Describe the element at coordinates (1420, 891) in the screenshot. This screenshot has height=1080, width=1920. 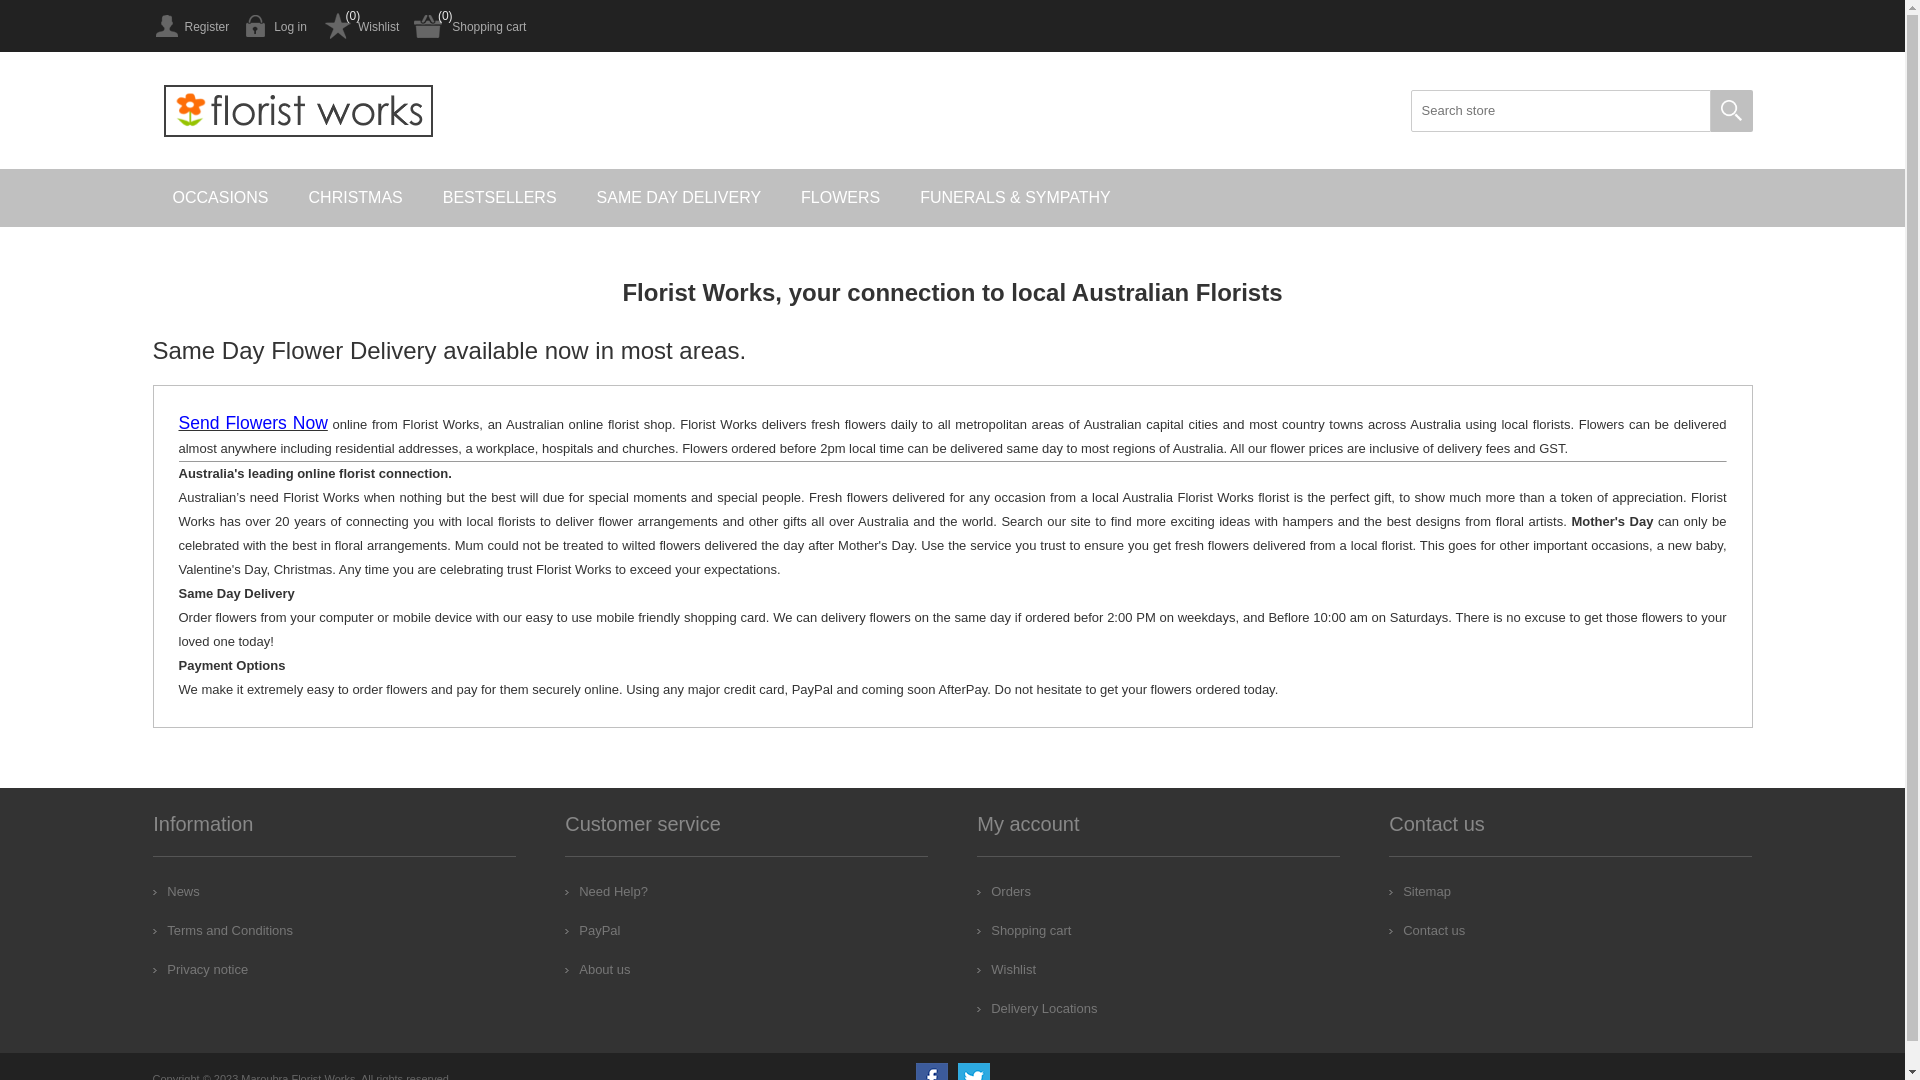
I see `Sitemap` at that location.